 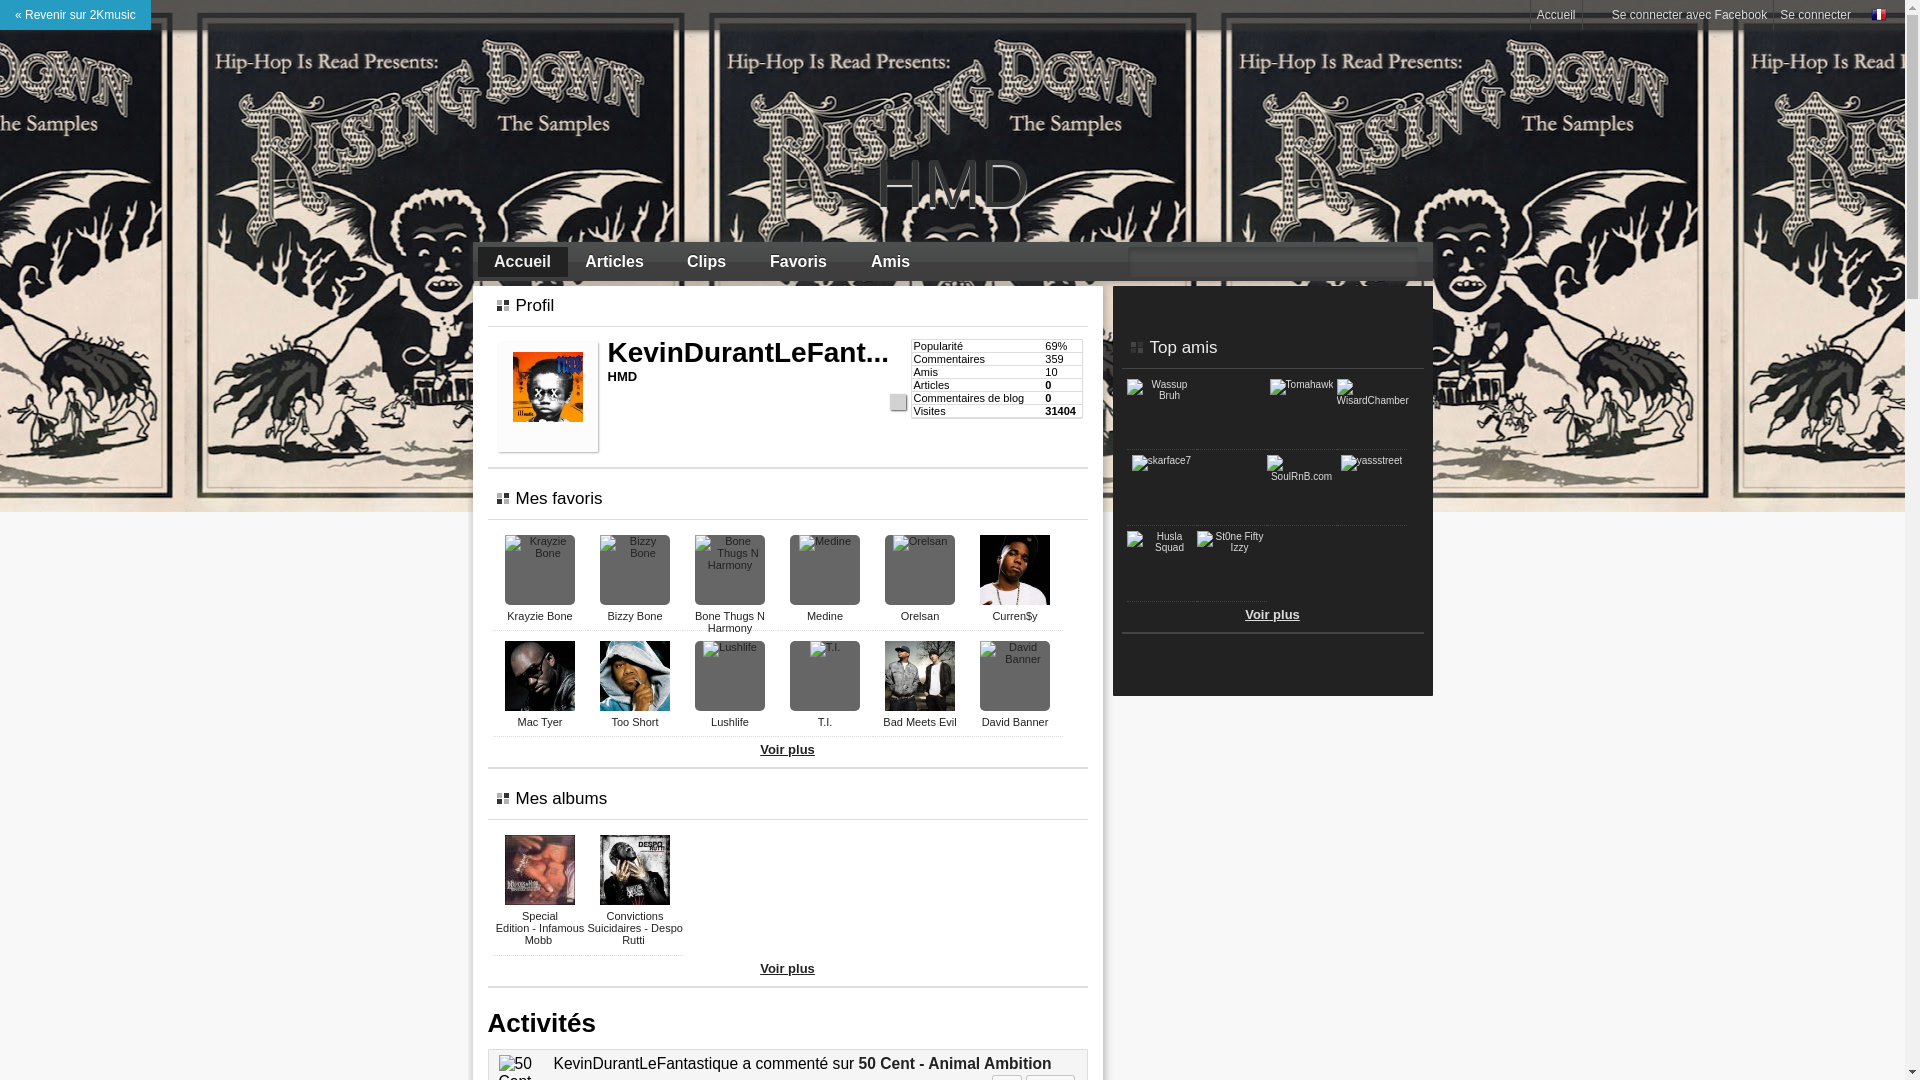 What do you see at coordinates (1161, 396) in the screenshot?
I see `Wassup Bruh` at bounding box center [1161, 396].